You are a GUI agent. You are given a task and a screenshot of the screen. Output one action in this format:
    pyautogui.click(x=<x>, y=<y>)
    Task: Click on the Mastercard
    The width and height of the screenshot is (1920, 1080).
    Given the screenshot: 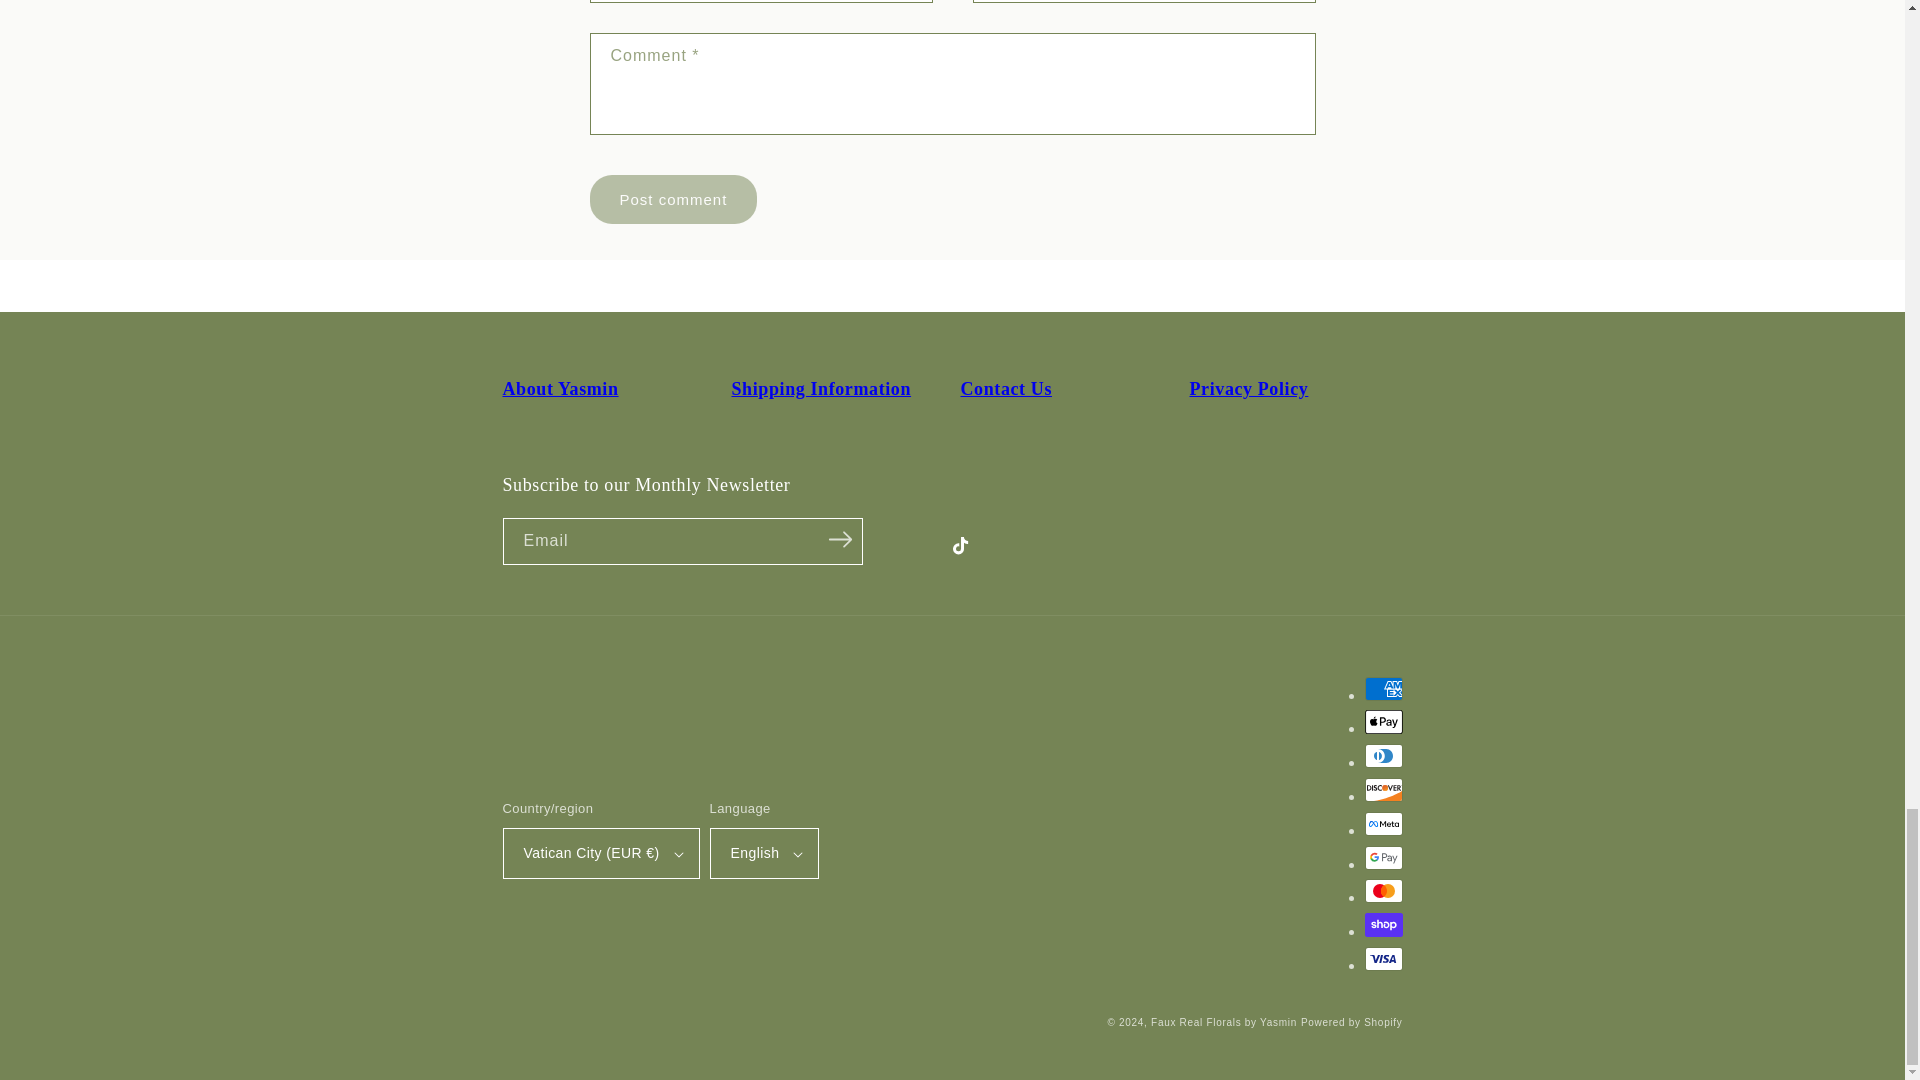 What is the action you would take?
    pyautogui.click(x=1382, y=890)
    